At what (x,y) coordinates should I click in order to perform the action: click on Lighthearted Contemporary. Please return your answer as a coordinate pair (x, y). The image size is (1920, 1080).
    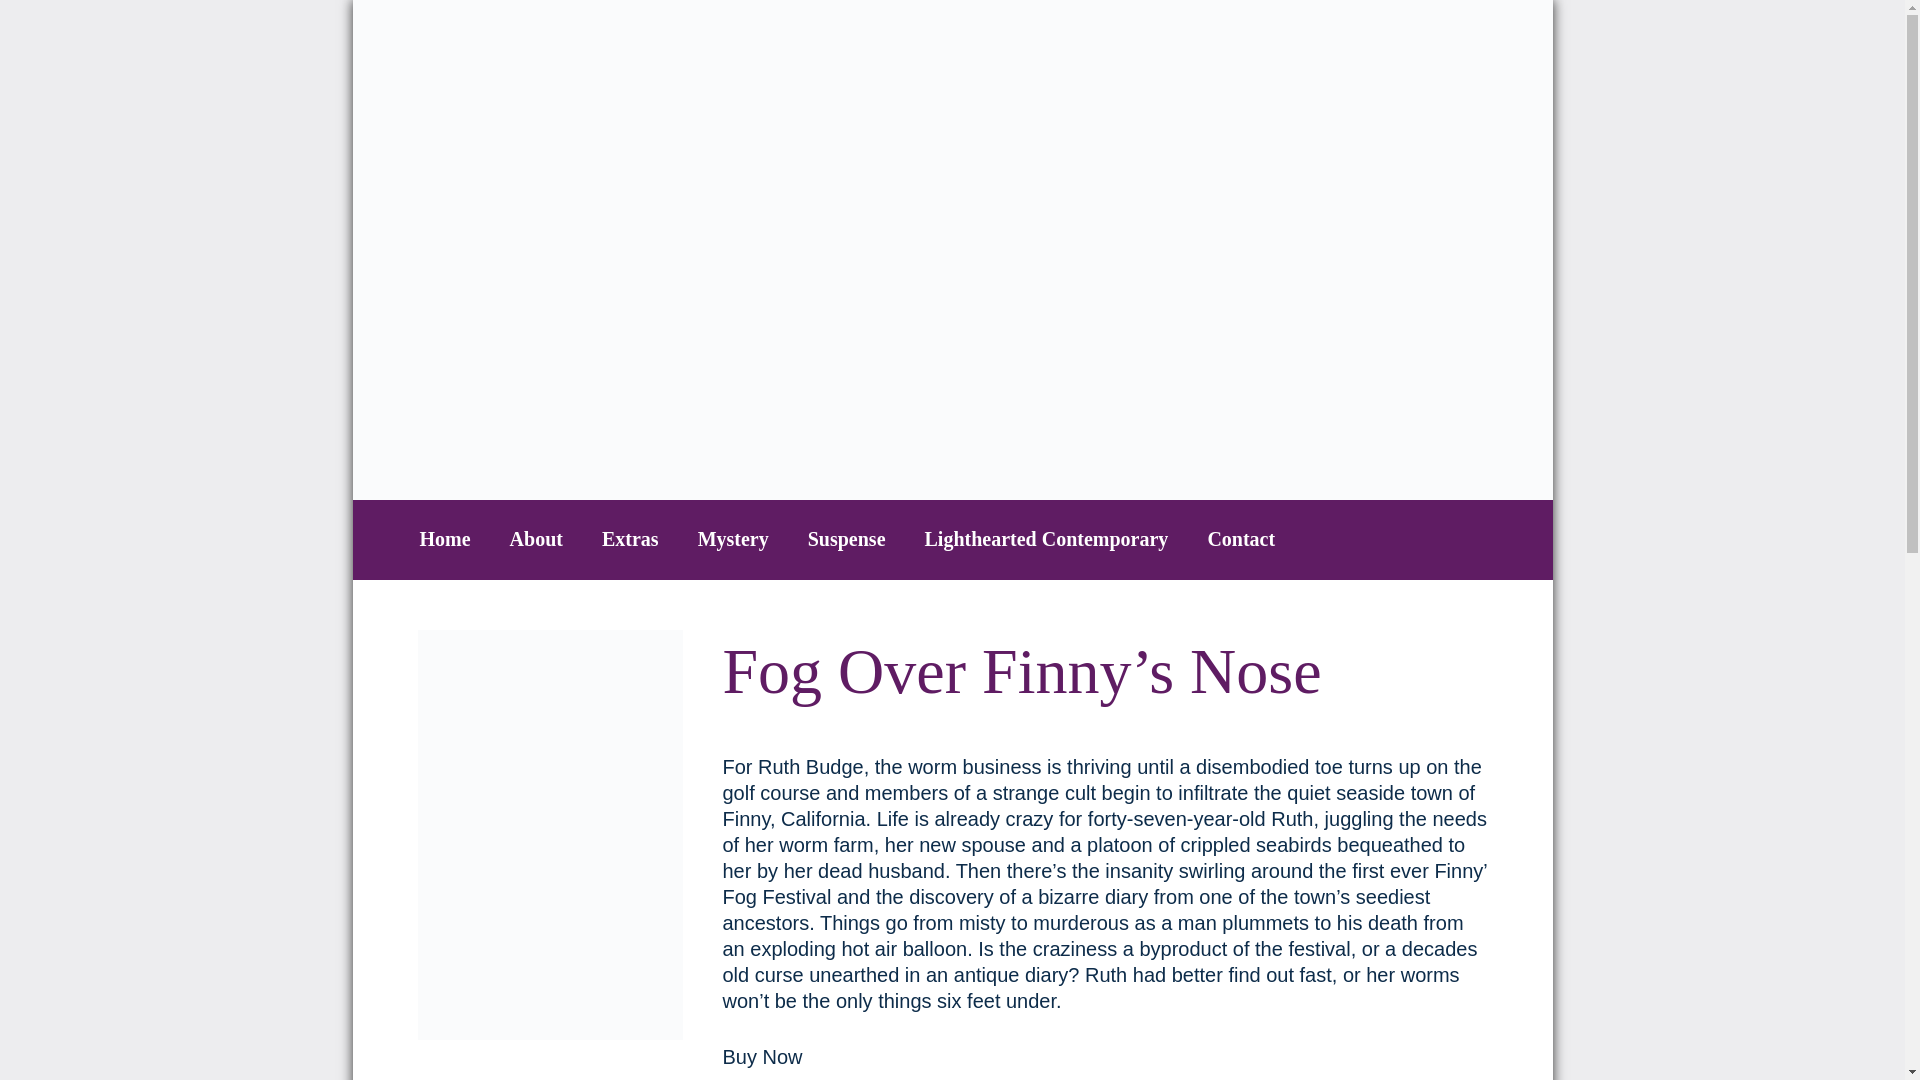
    Looking at the image, I should click on (1047, 538).